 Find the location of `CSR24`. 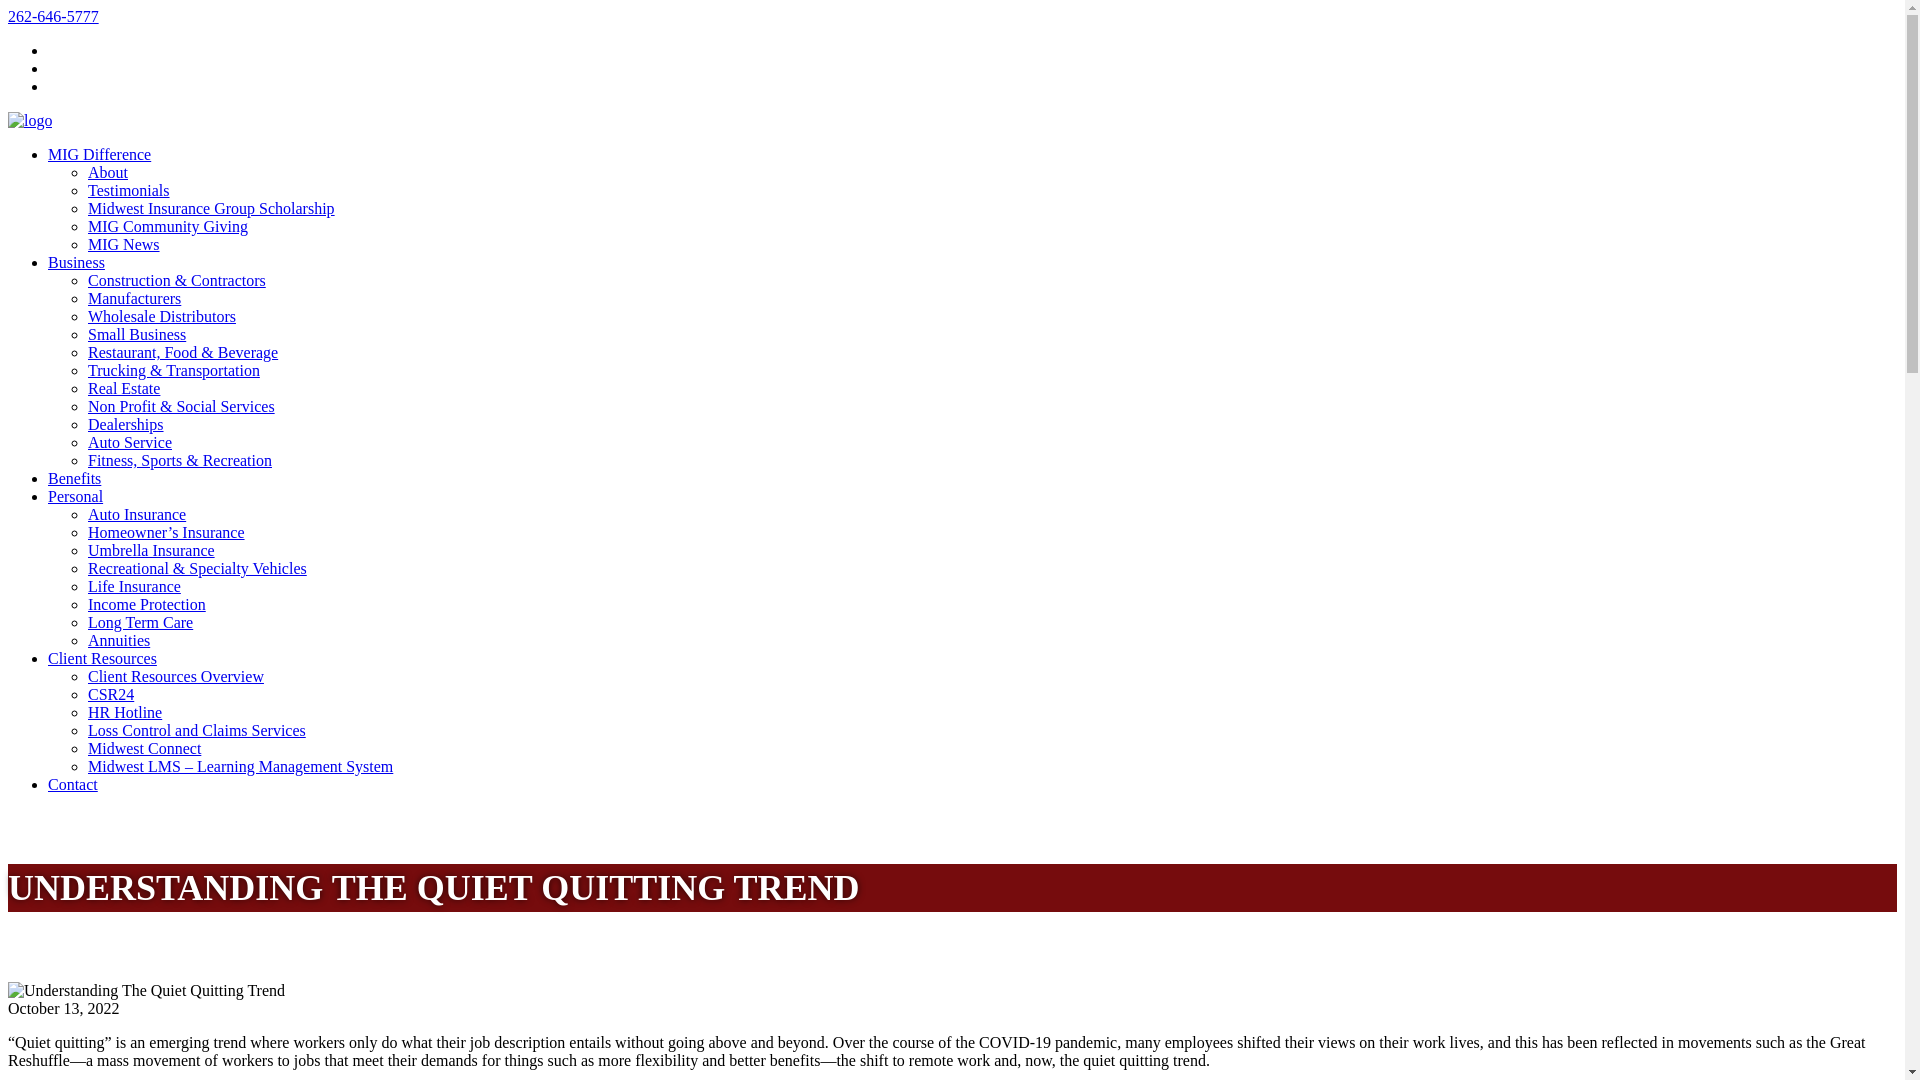

CSR24 is located at coordinates (111, 694).